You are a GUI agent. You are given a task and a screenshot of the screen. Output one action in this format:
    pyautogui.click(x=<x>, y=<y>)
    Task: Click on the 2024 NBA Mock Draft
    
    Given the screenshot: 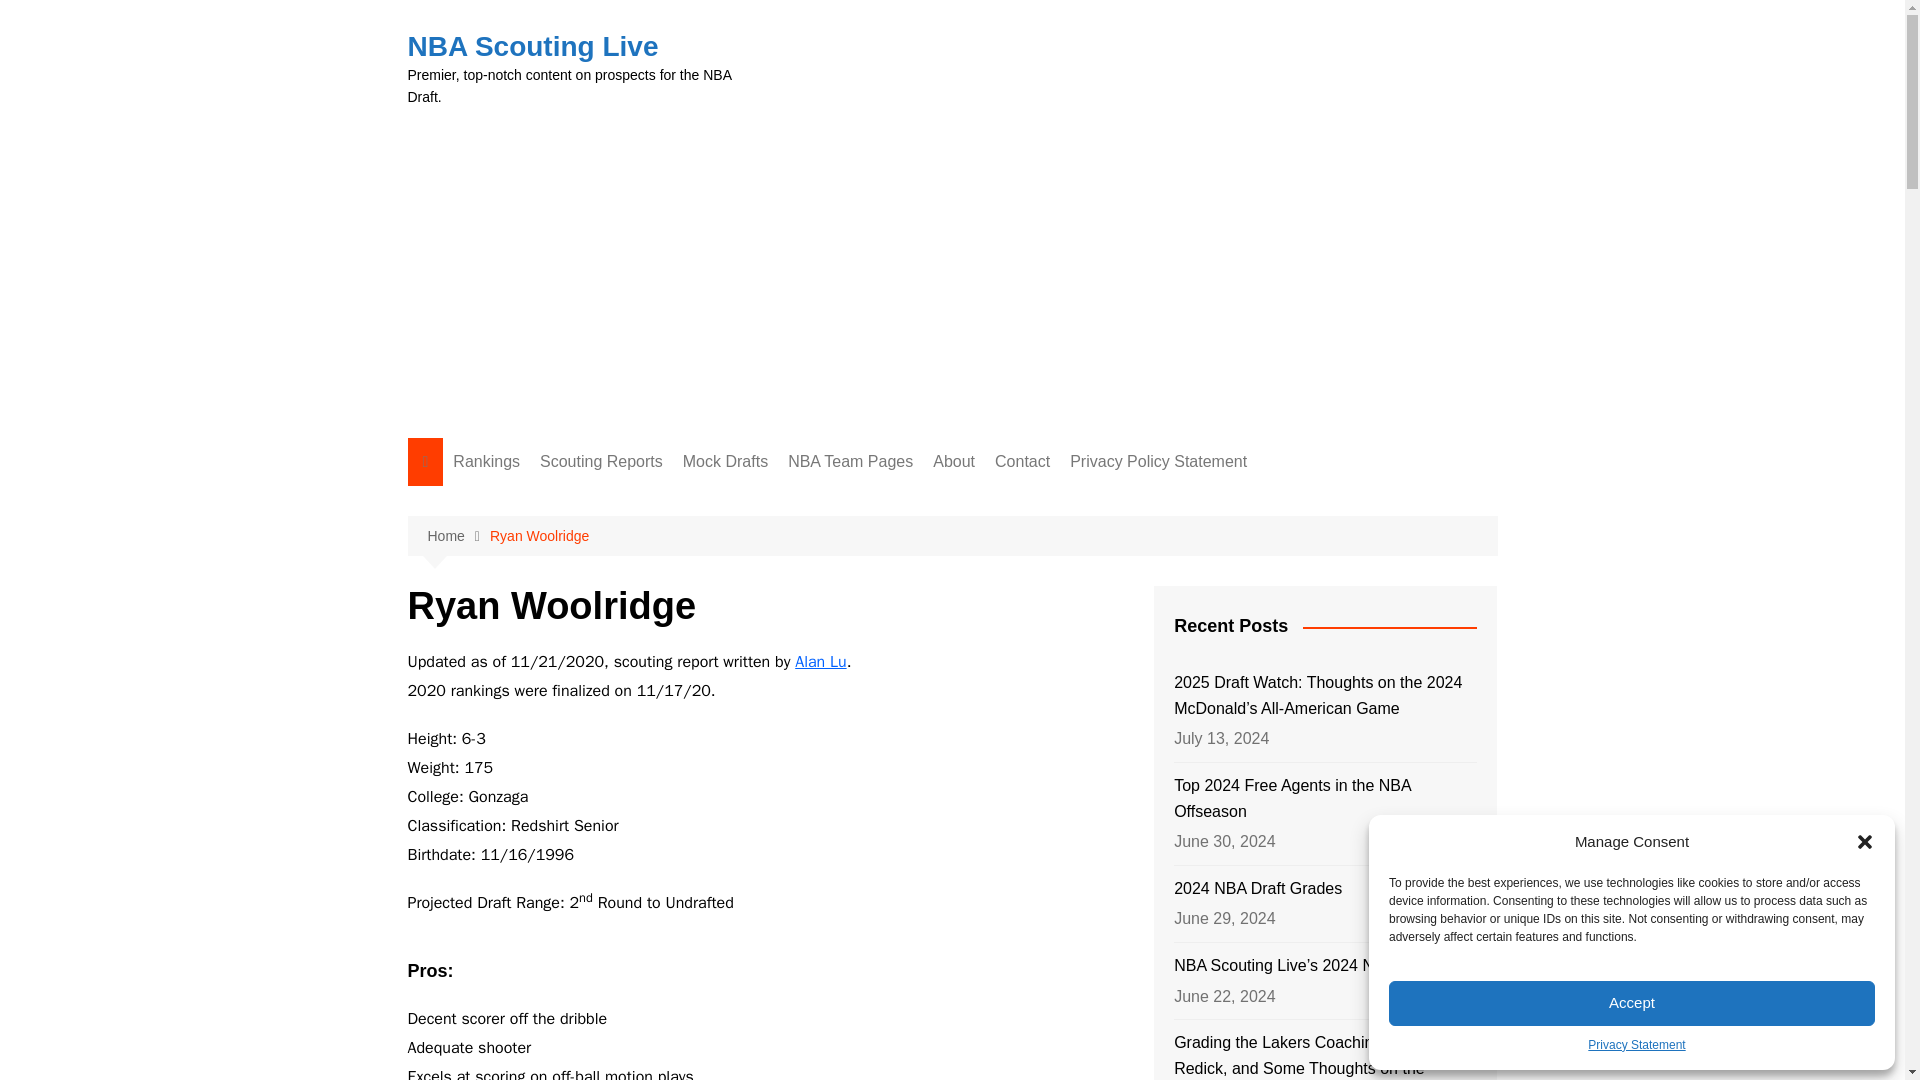 What is the action you would take?
    pyautogui.click(x=782, y=502)
    